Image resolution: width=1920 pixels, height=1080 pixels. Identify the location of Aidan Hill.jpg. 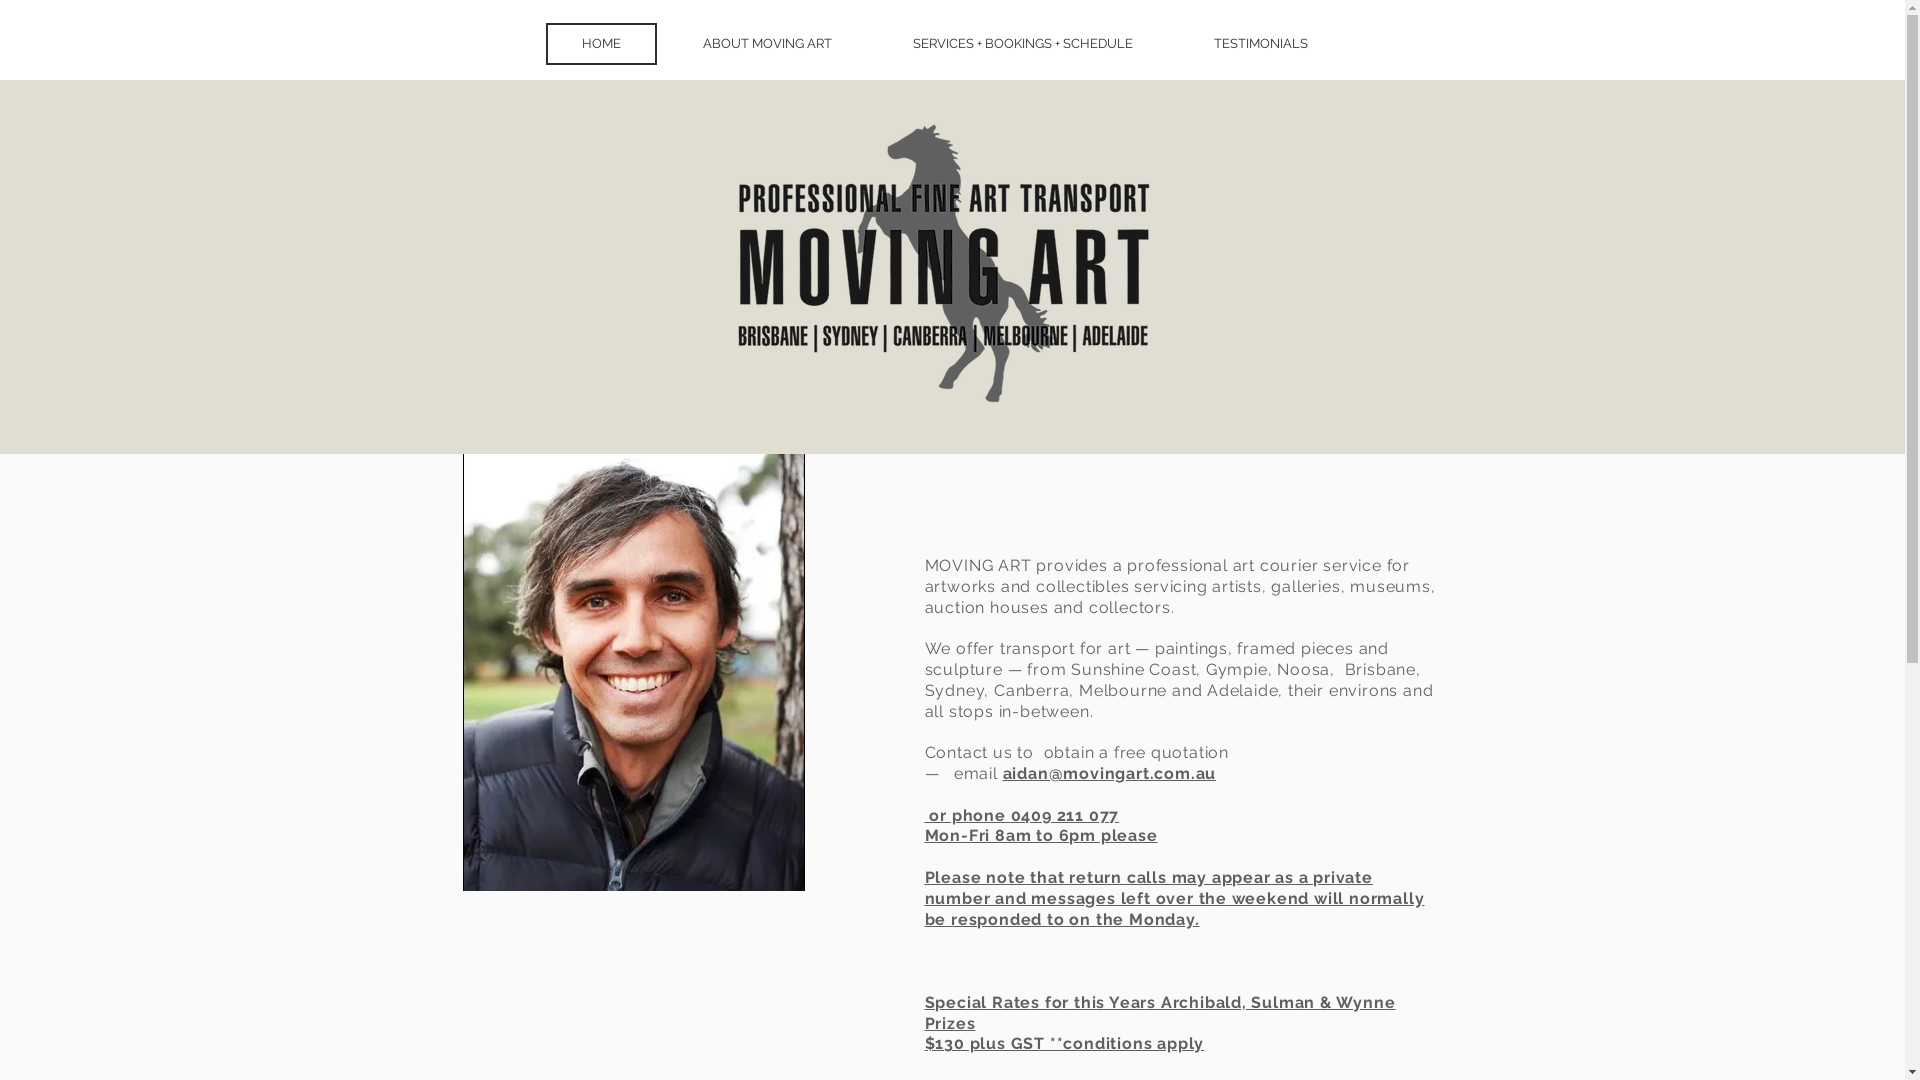
(633, 672).